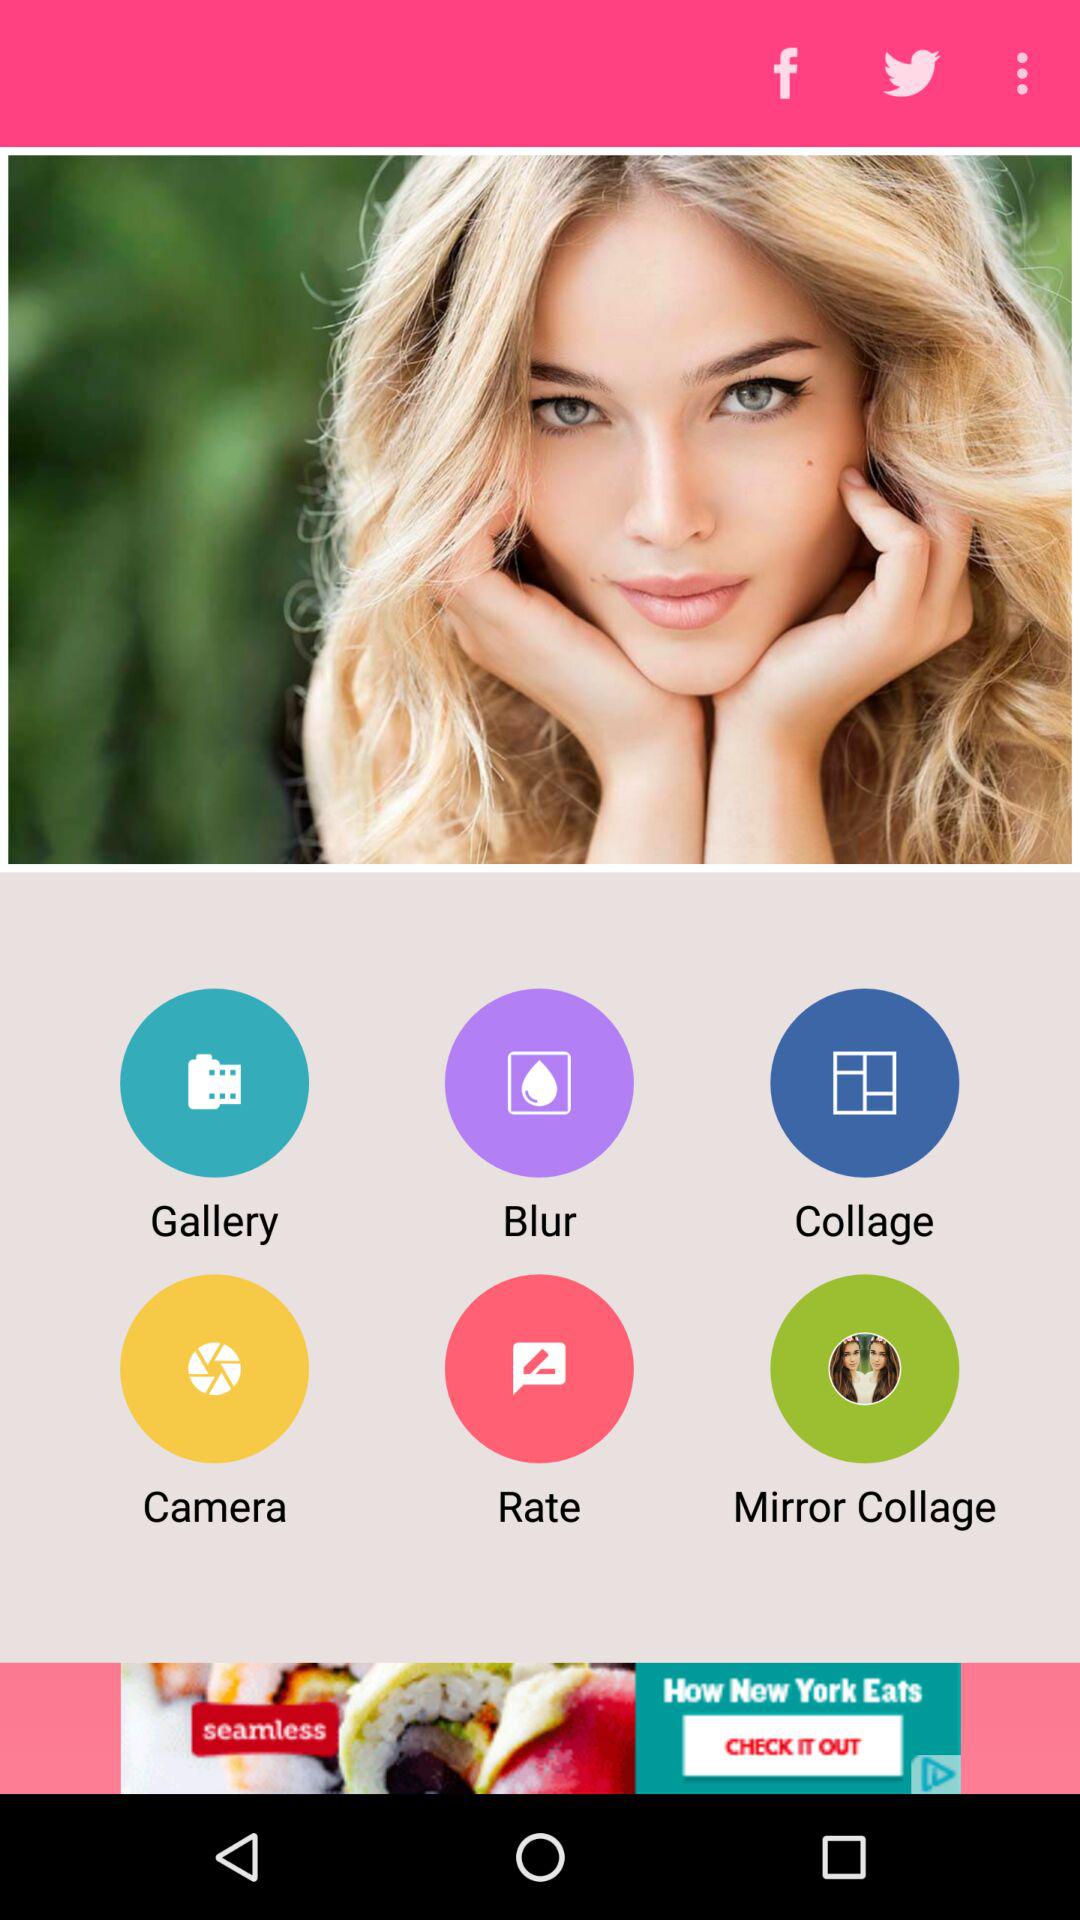 The image size is (1080, 1920). What do you see at coordinates (864, 1368) in the screenshot?
I see `mirror collage button` at bounding box center [864, 1368].